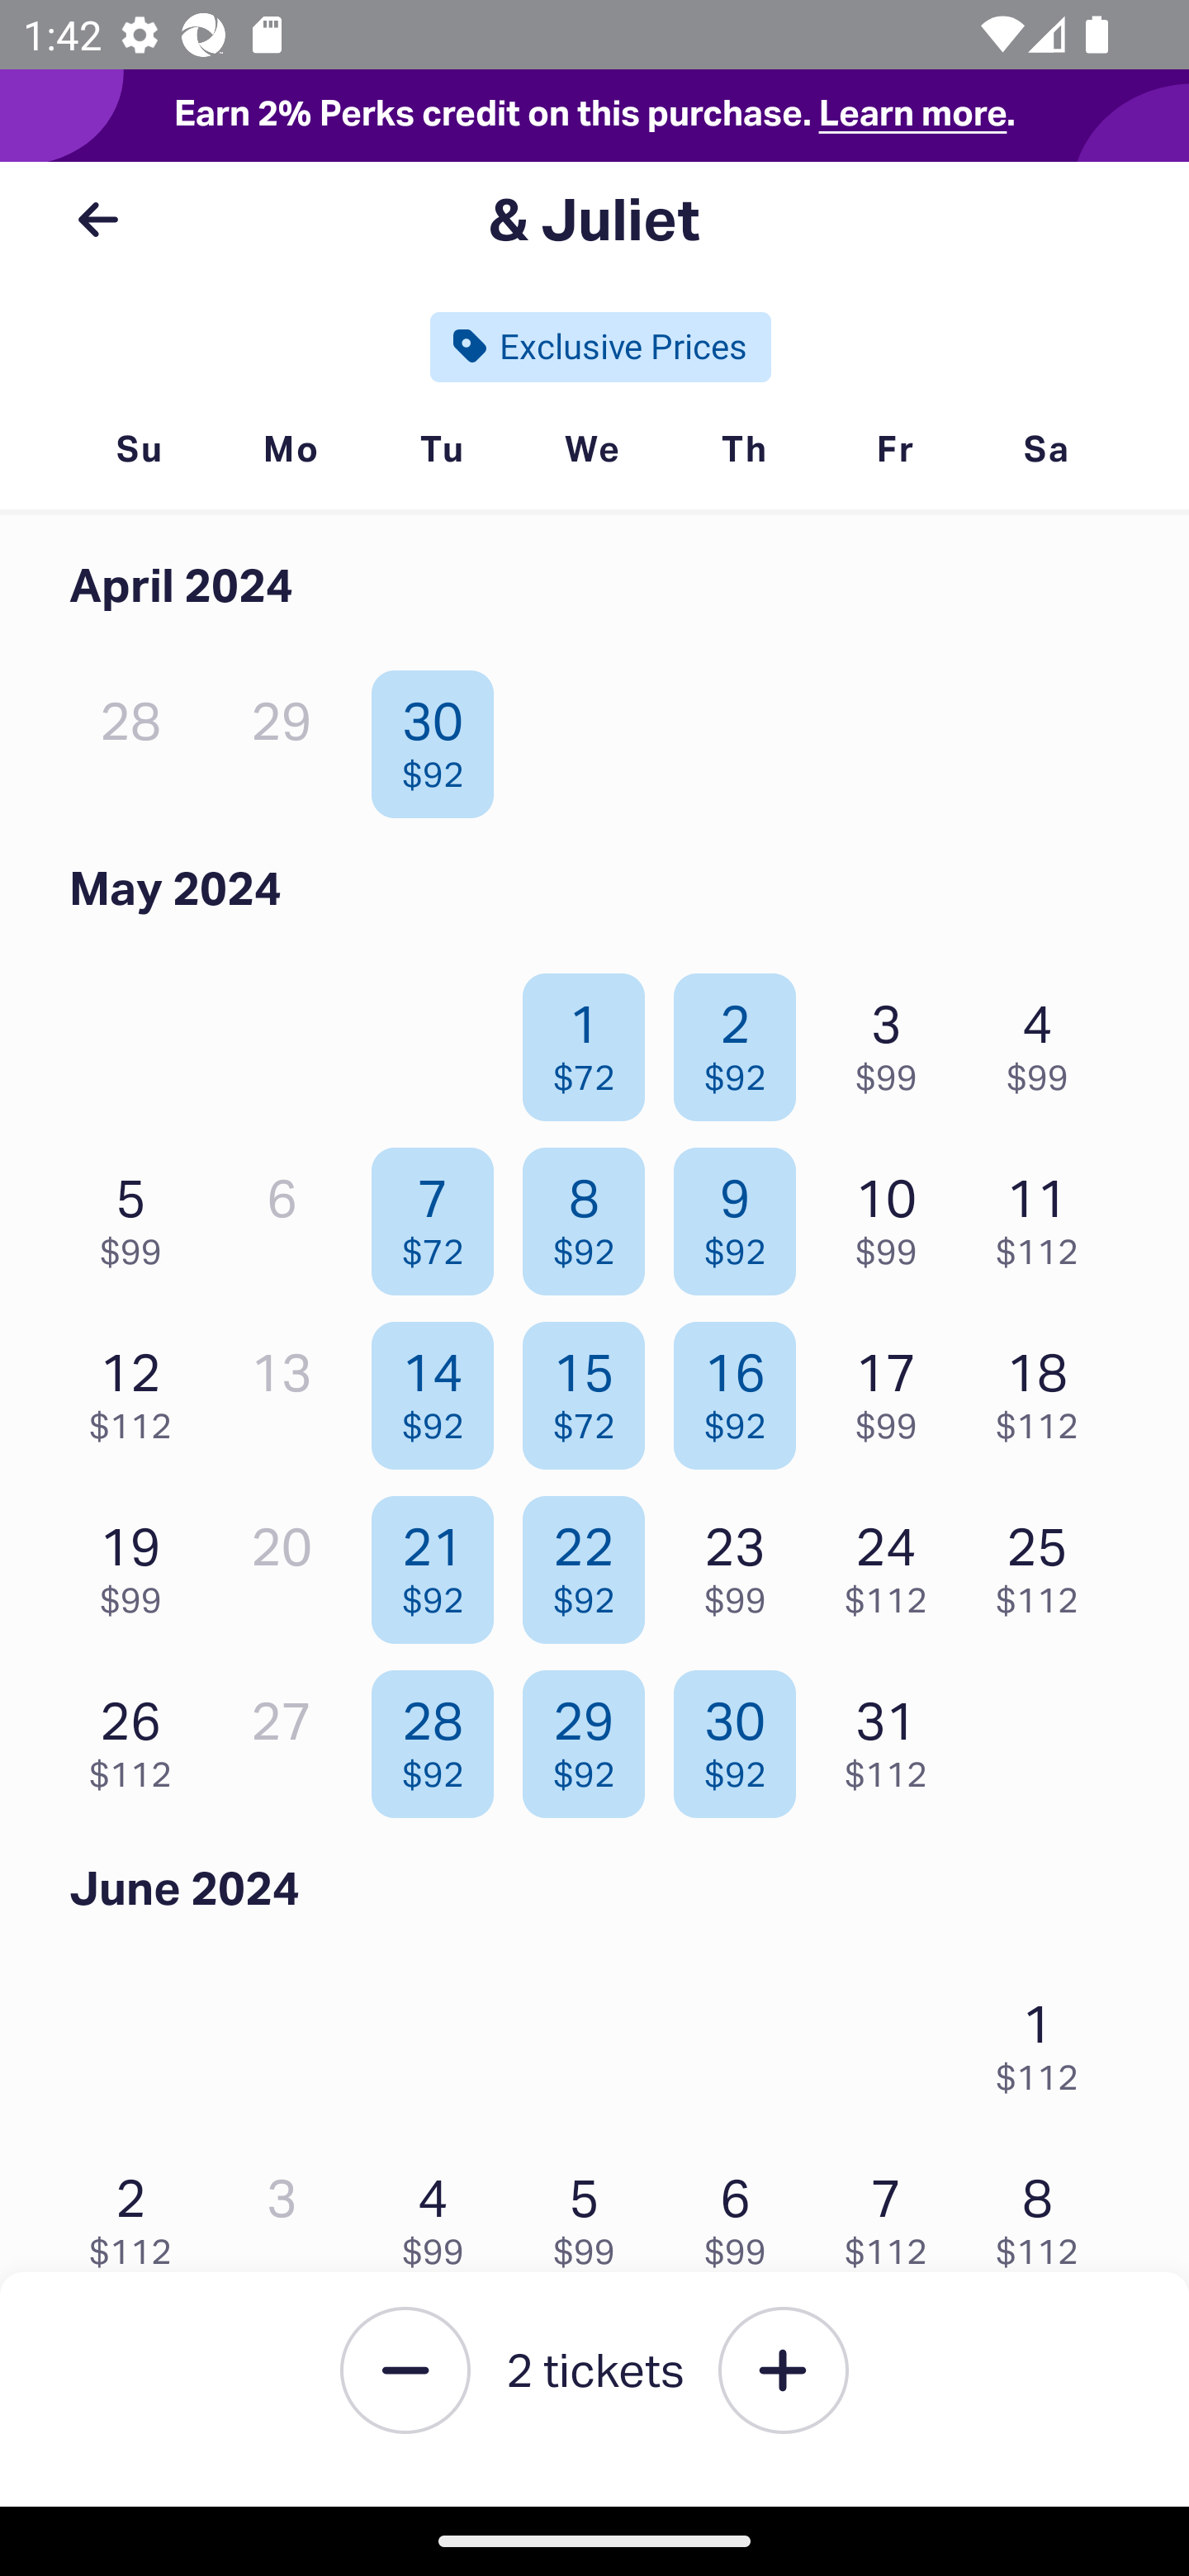  I want to click on 28 $92, so click(441, 1737).